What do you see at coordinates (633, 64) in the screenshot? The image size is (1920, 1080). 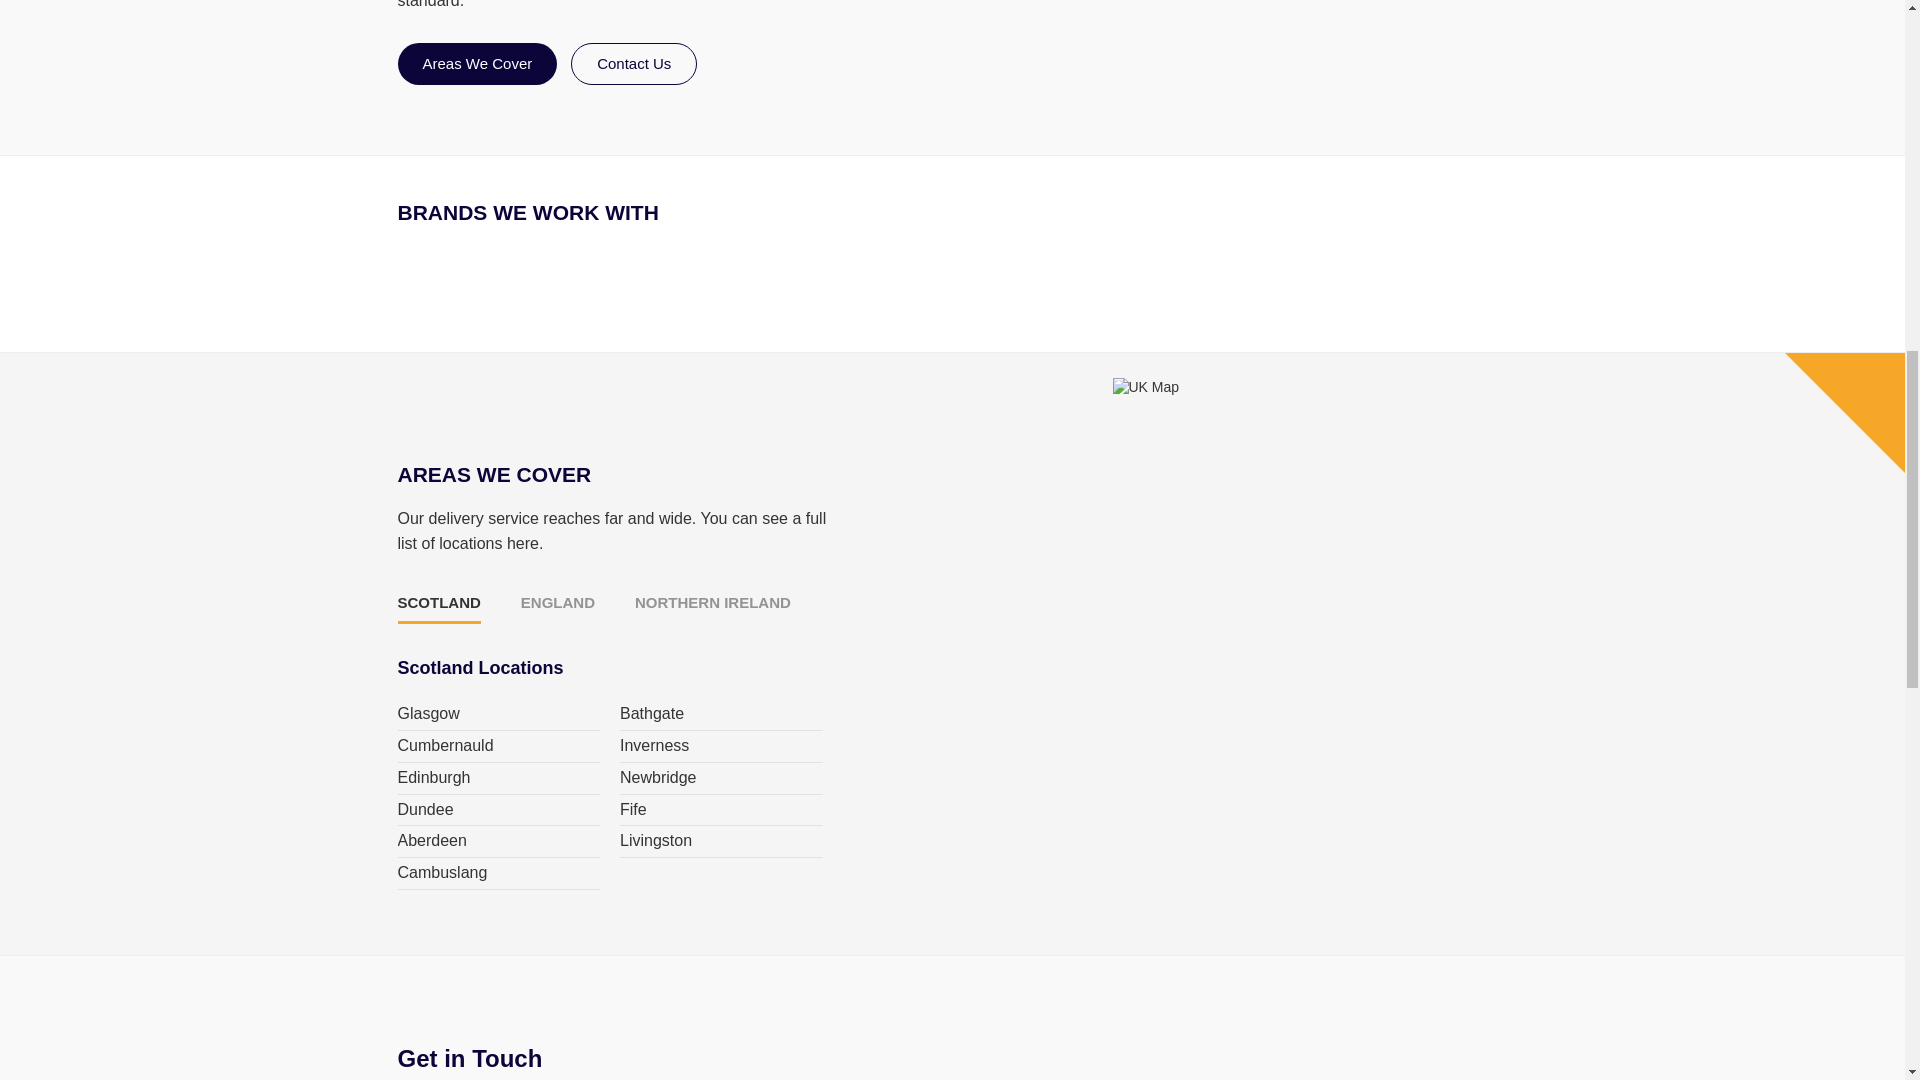 I see `Contact Us` at bounding box center [633, 64].